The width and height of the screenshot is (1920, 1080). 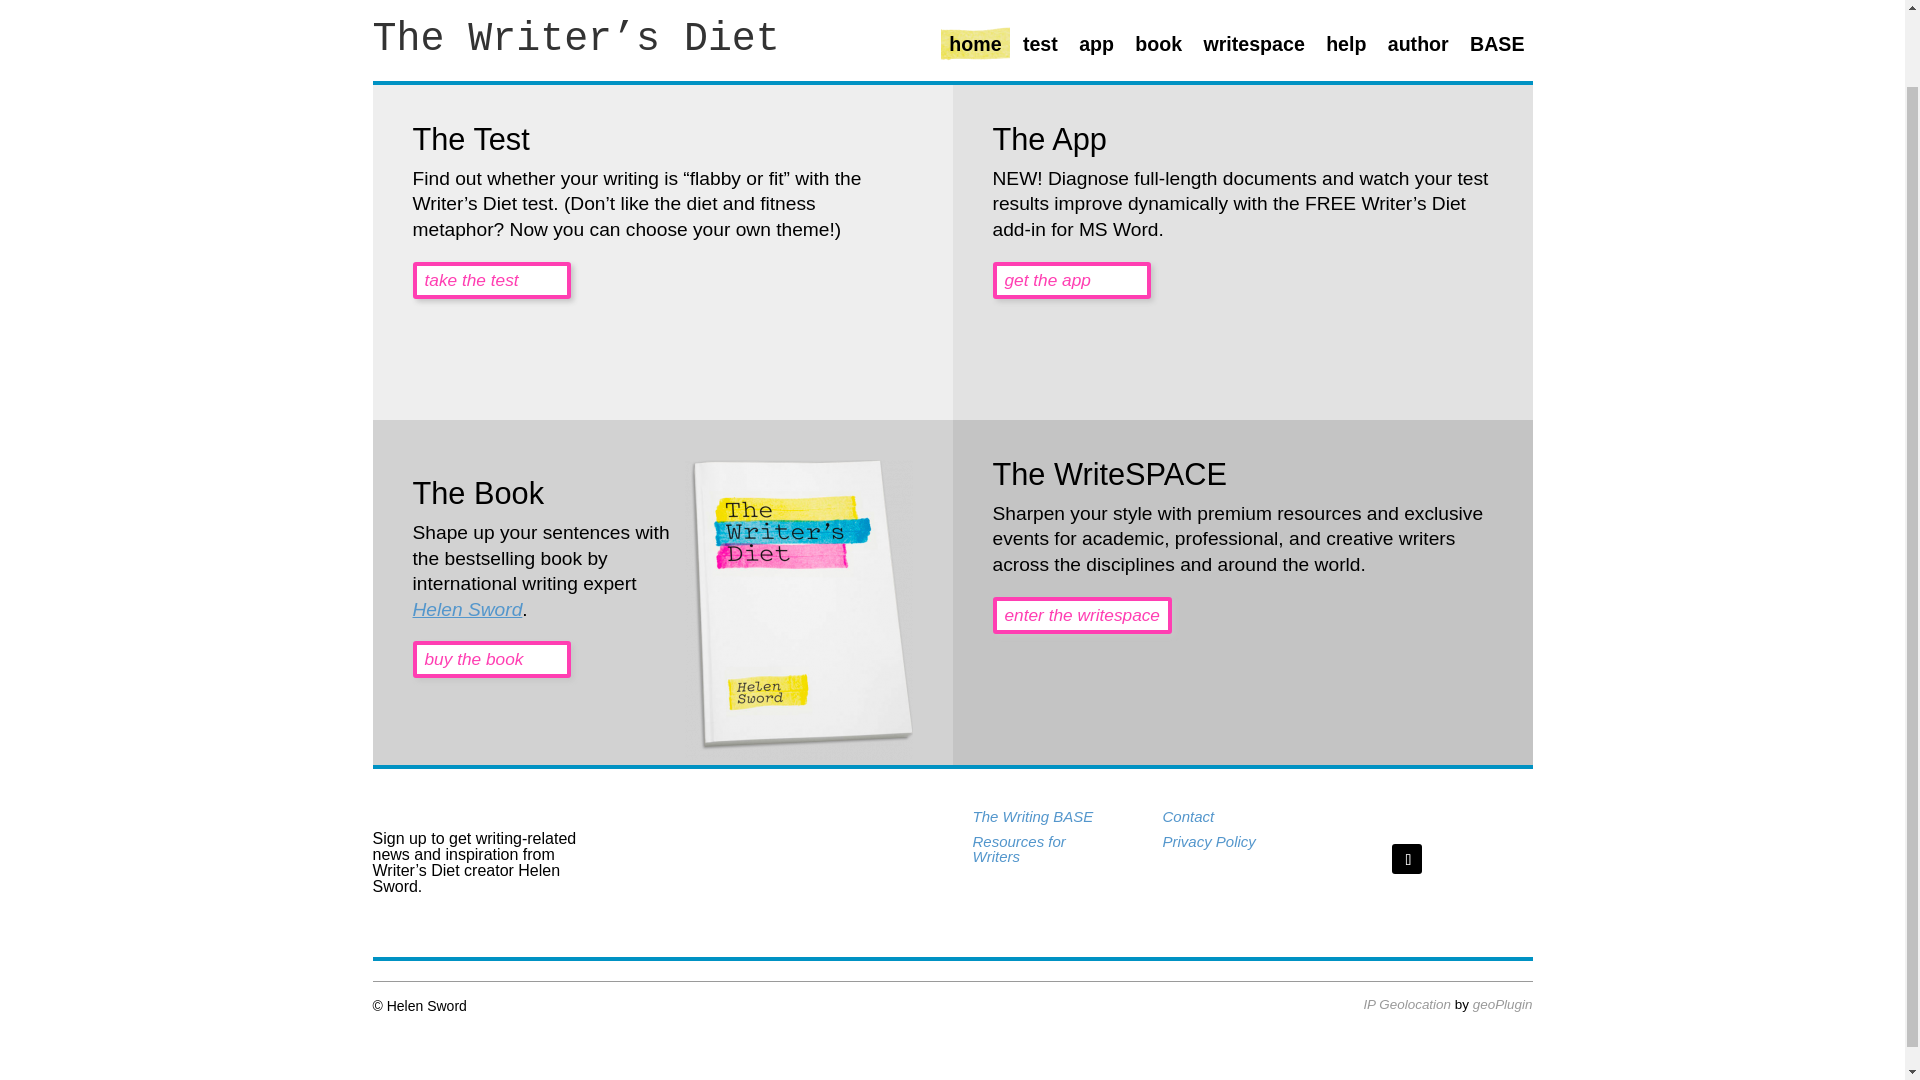 What do you see at coordinates (1071, 280) in the screenshot?
I see `get the app` at bounding box center [1071, 280].